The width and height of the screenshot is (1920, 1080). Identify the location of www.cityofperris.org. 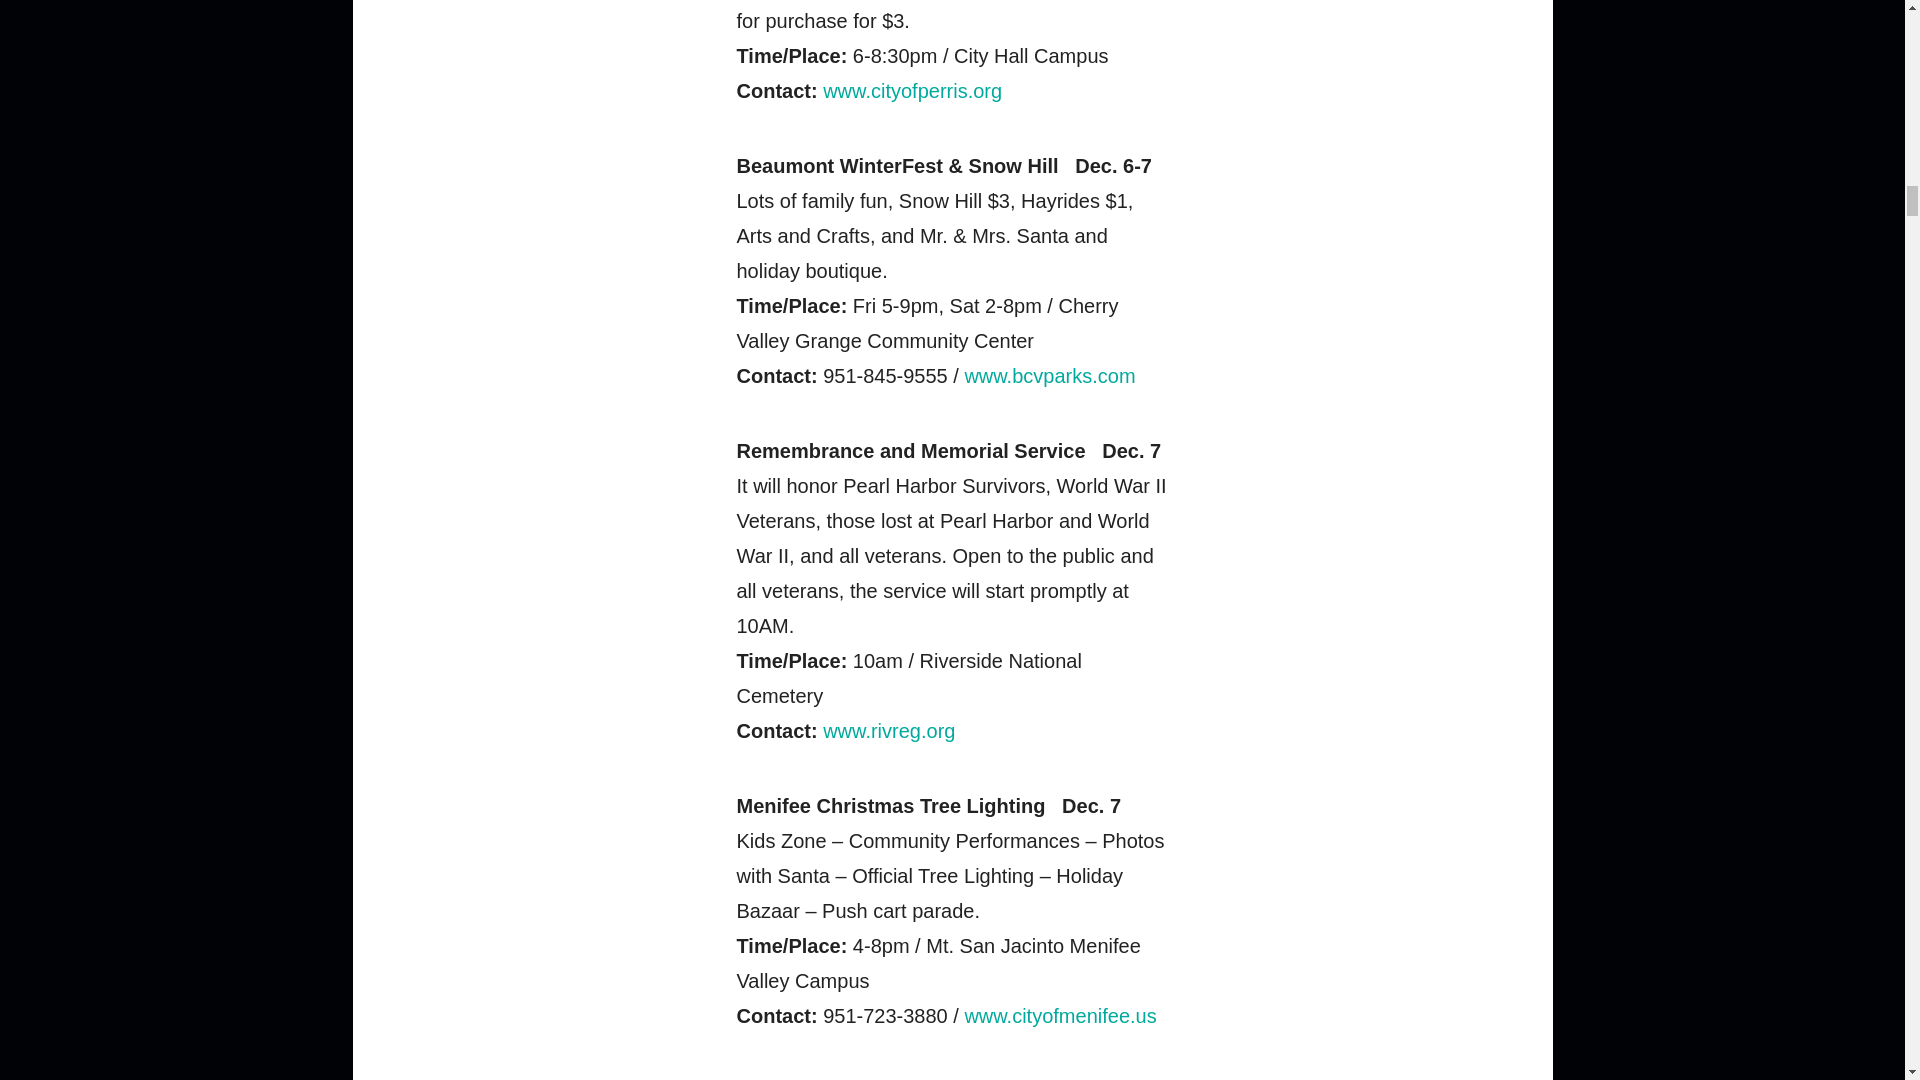
(912, 90).